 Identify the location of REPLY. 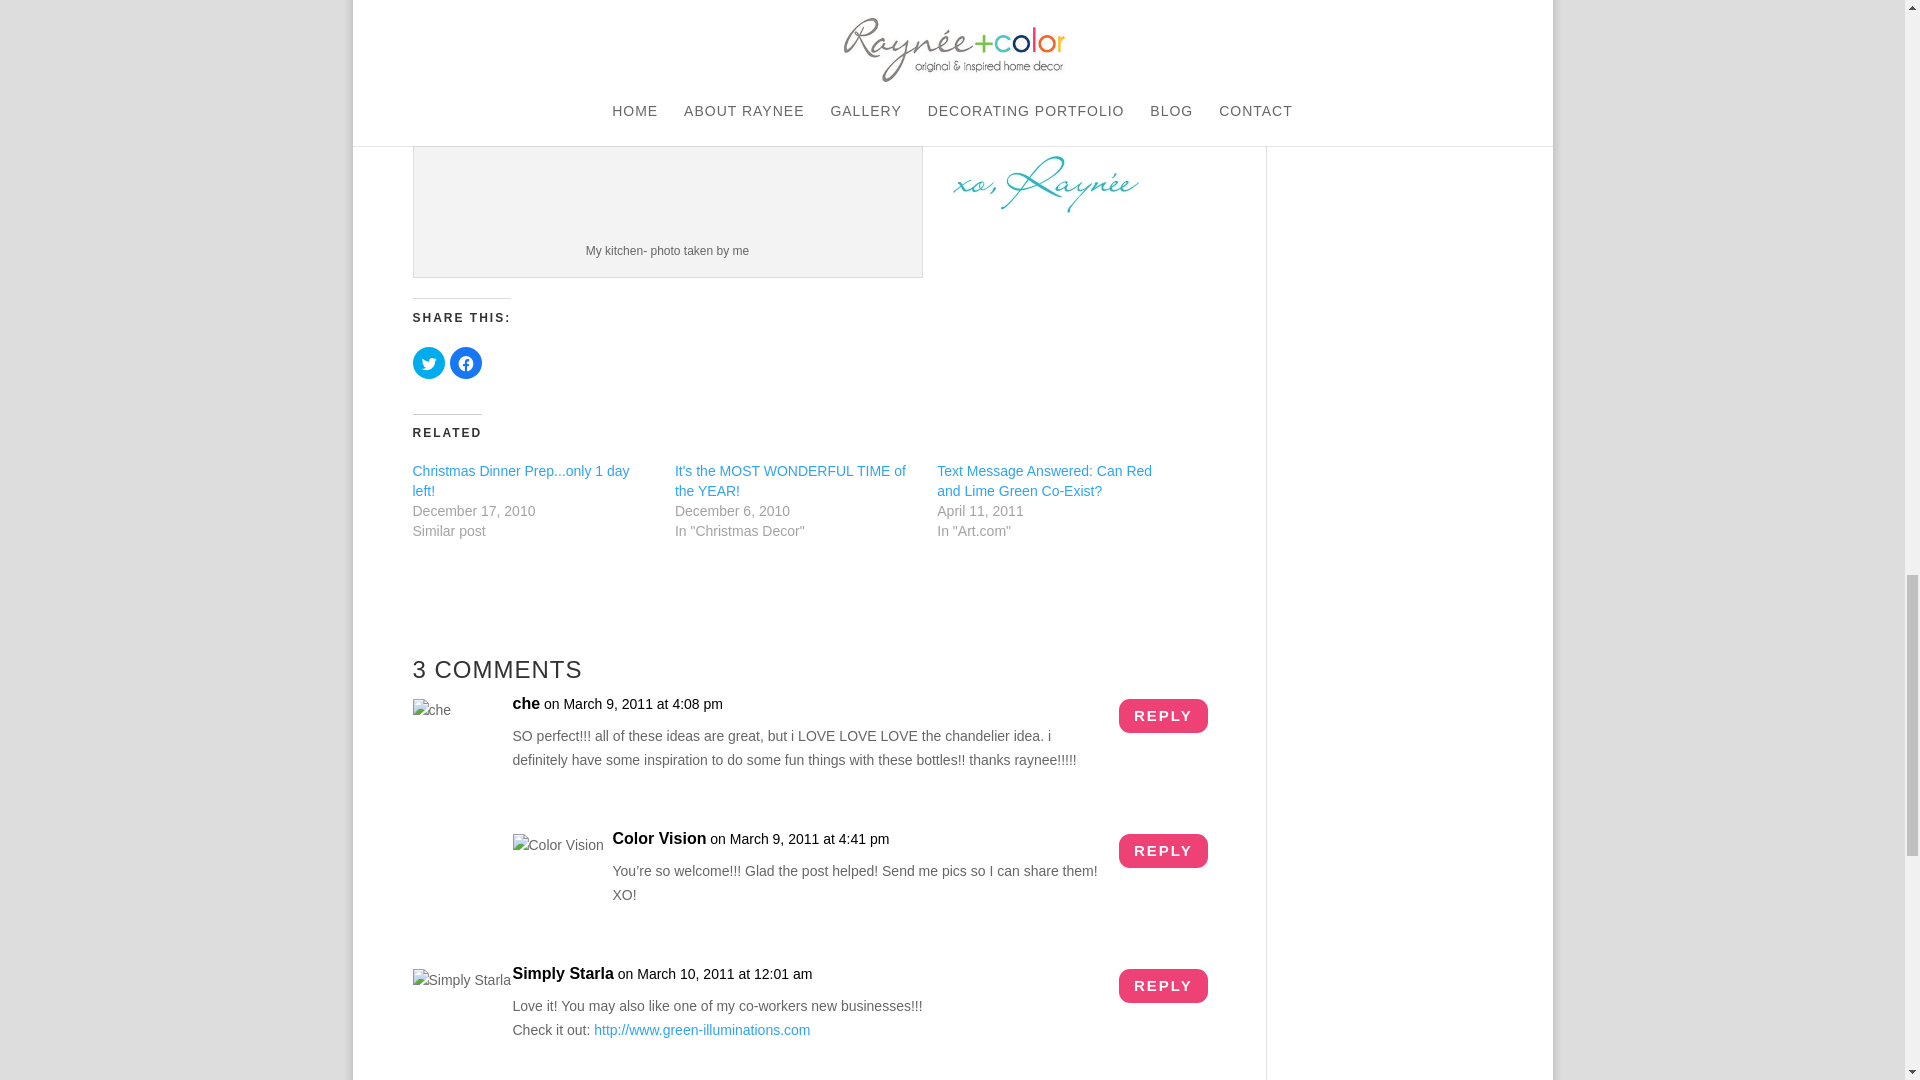
(1163, 716).